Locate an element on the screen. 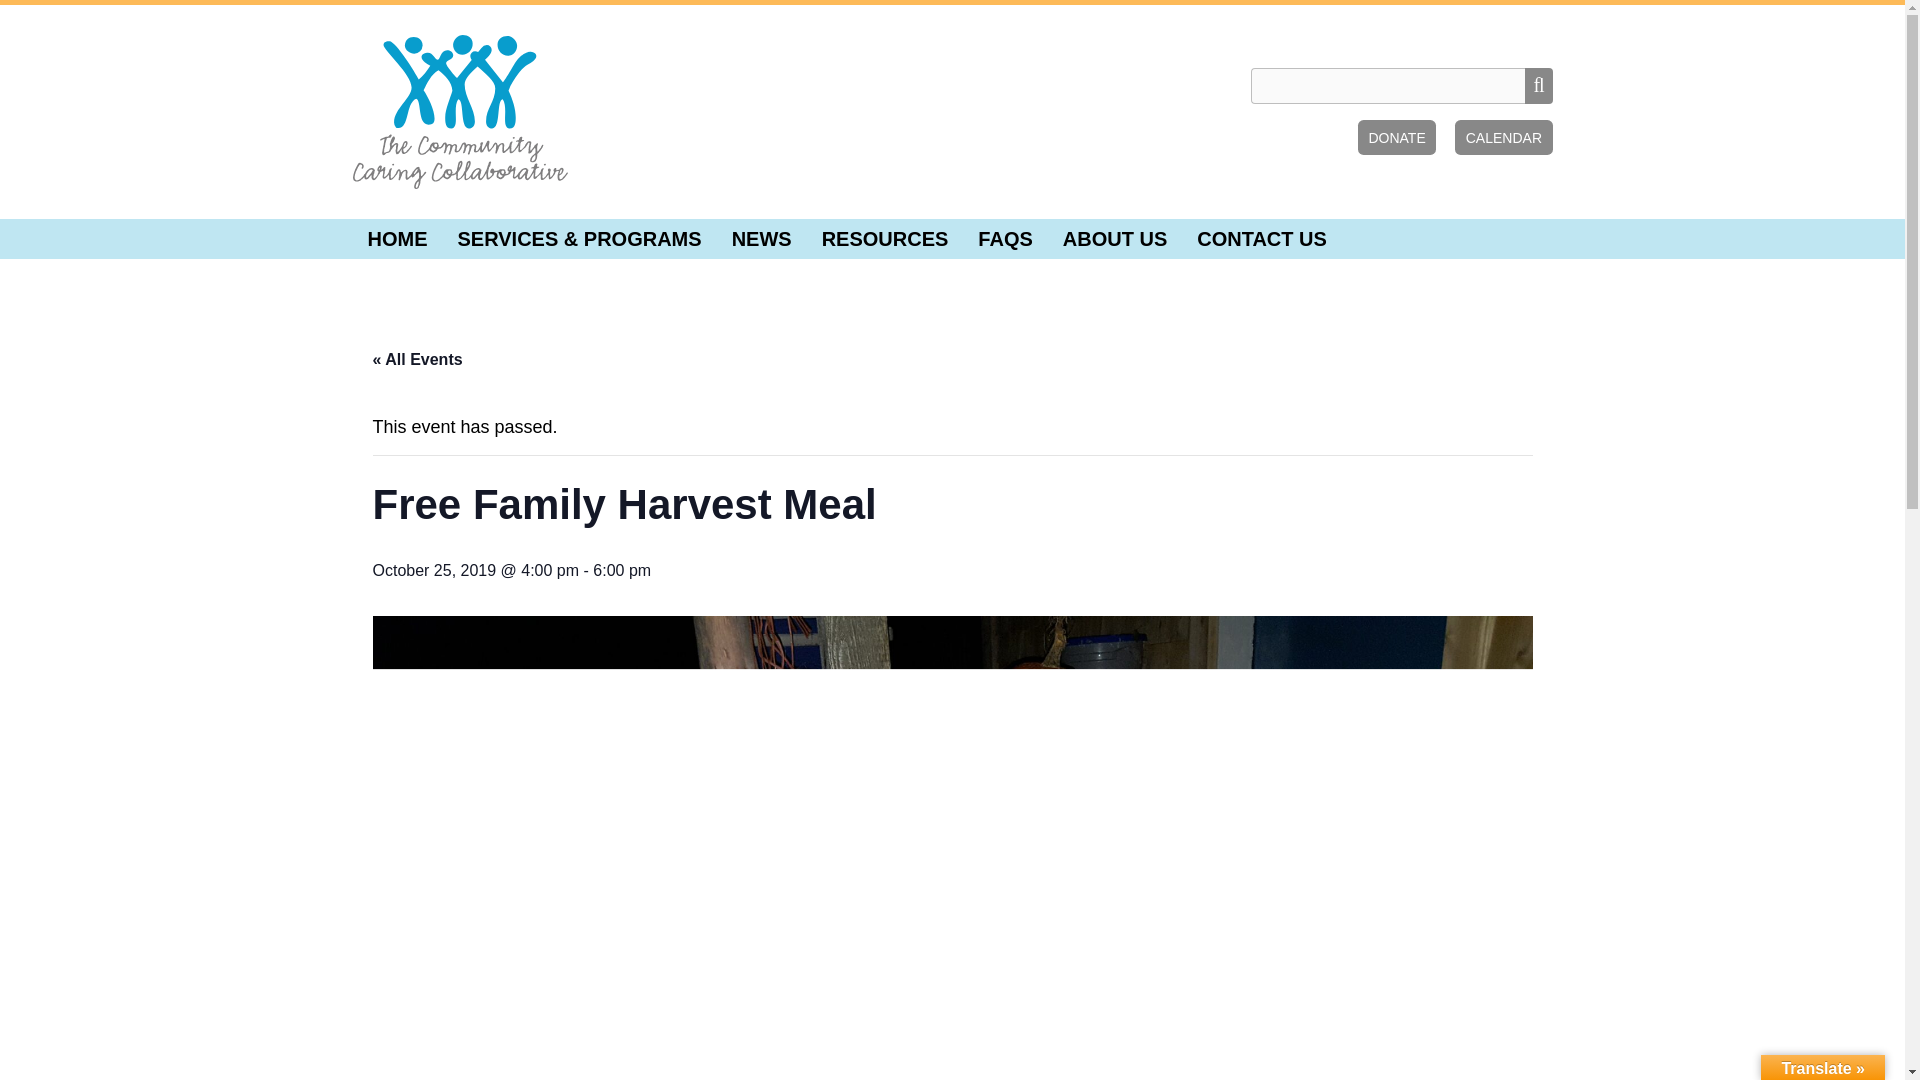  FAQS is located at coordinates (1004, 239).